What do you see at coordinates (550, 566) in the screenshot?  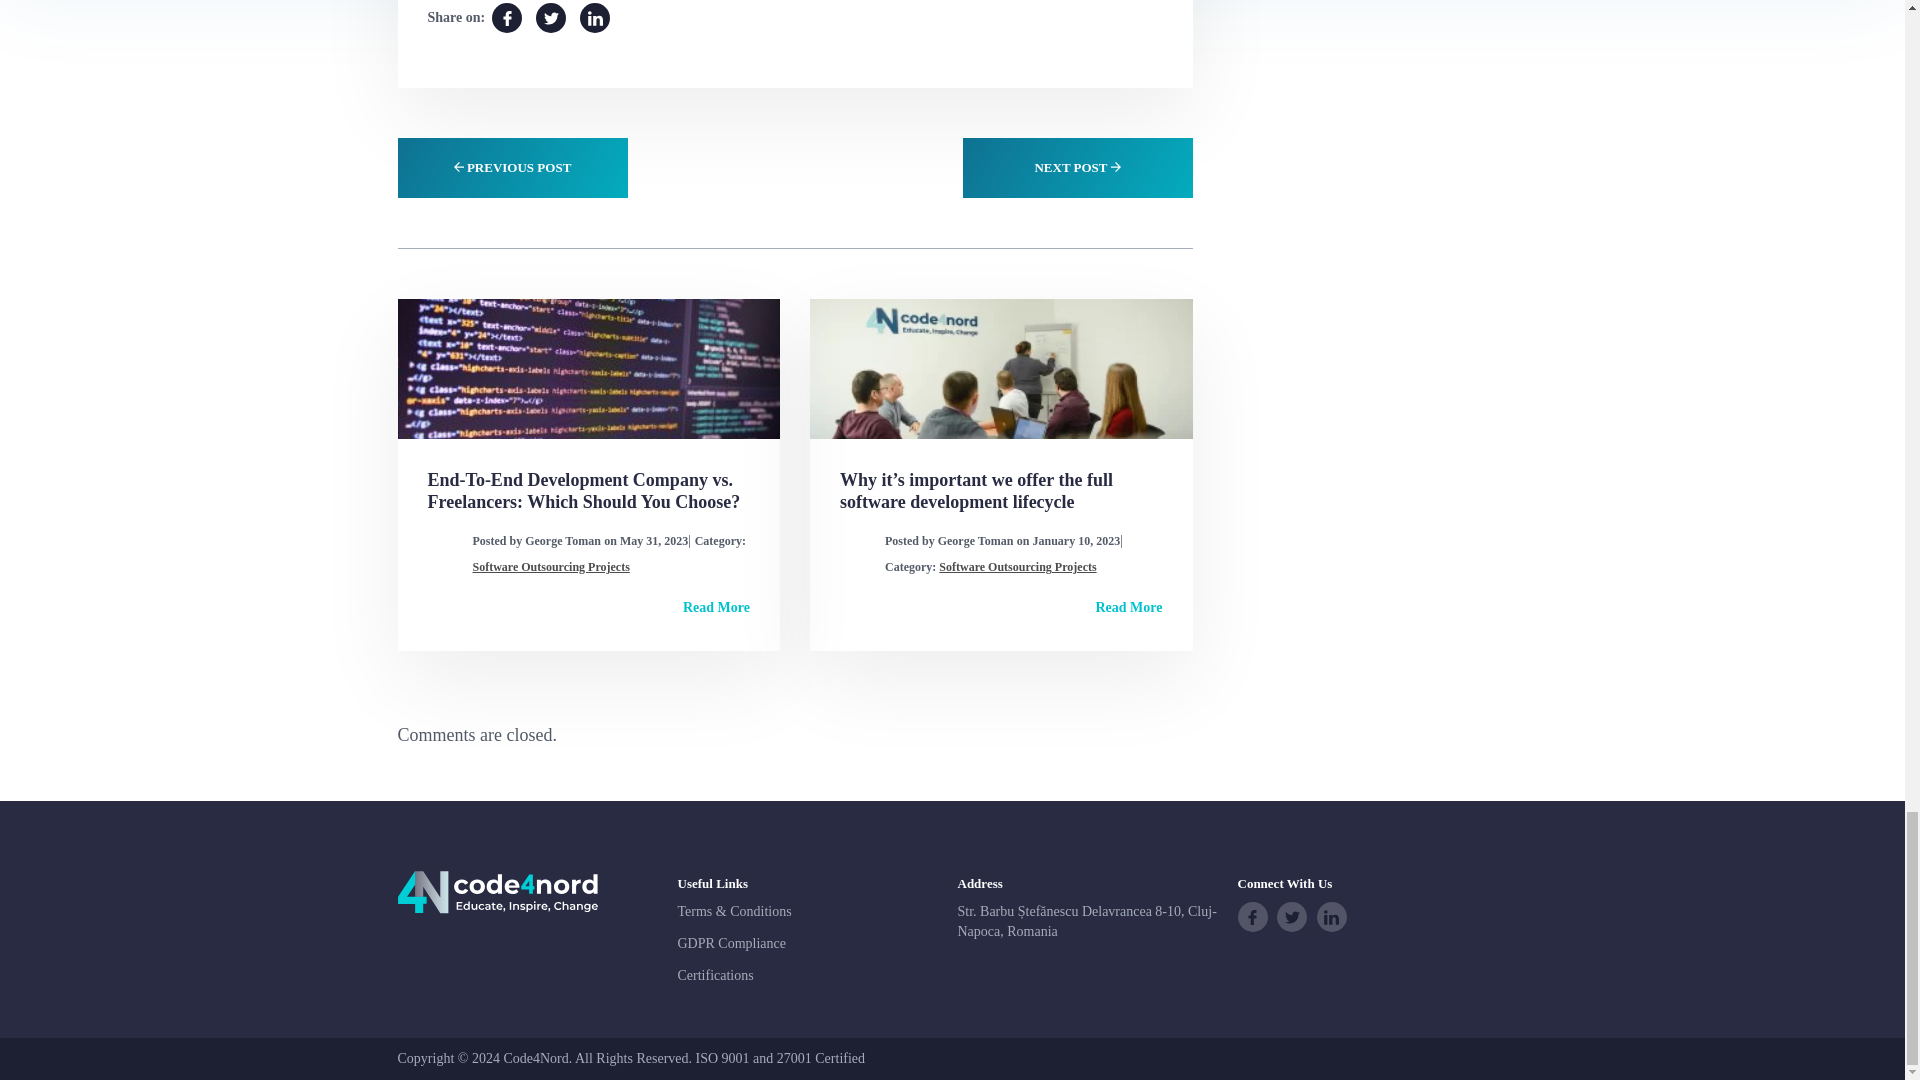 I see `Software Outsourcing Projects` at bounding box center [550, 566].